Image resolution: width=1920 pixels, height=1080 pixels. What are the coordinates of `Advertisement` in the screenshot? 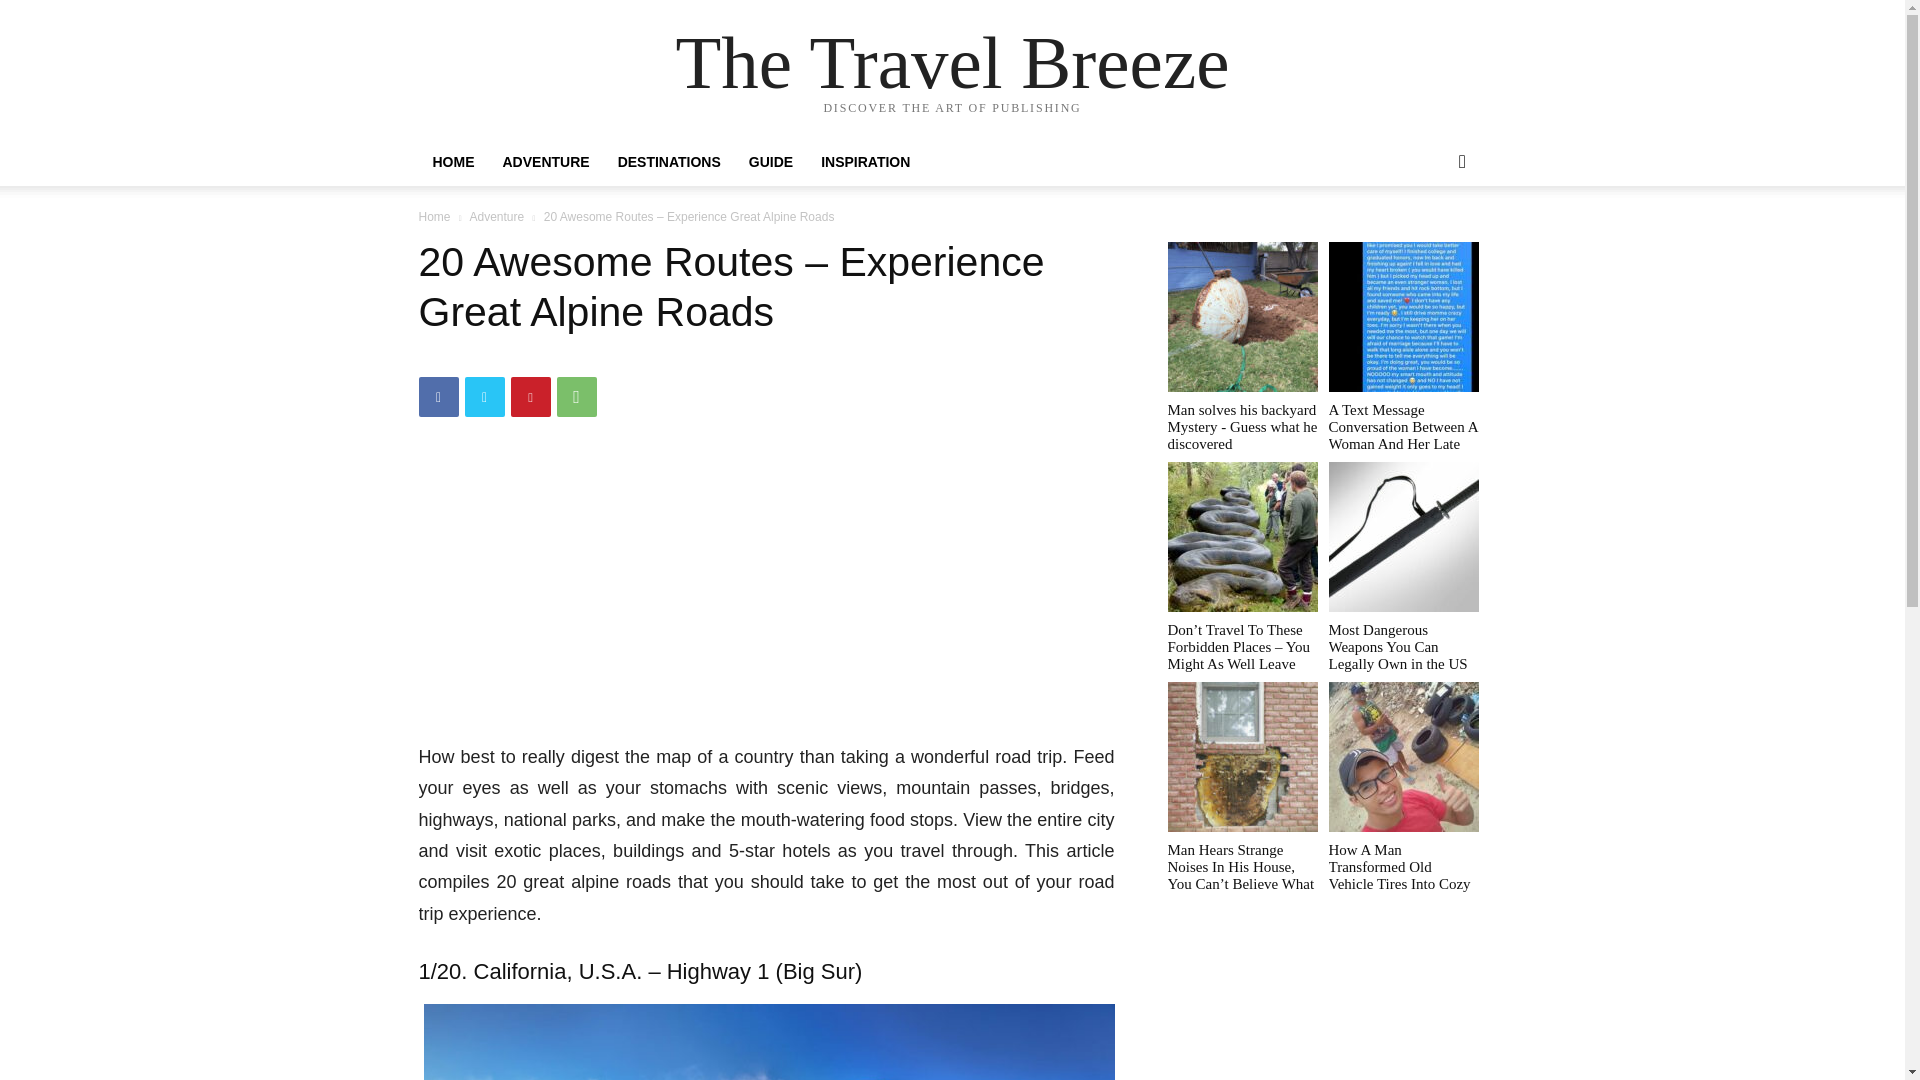 It's located at (1324, 1011).